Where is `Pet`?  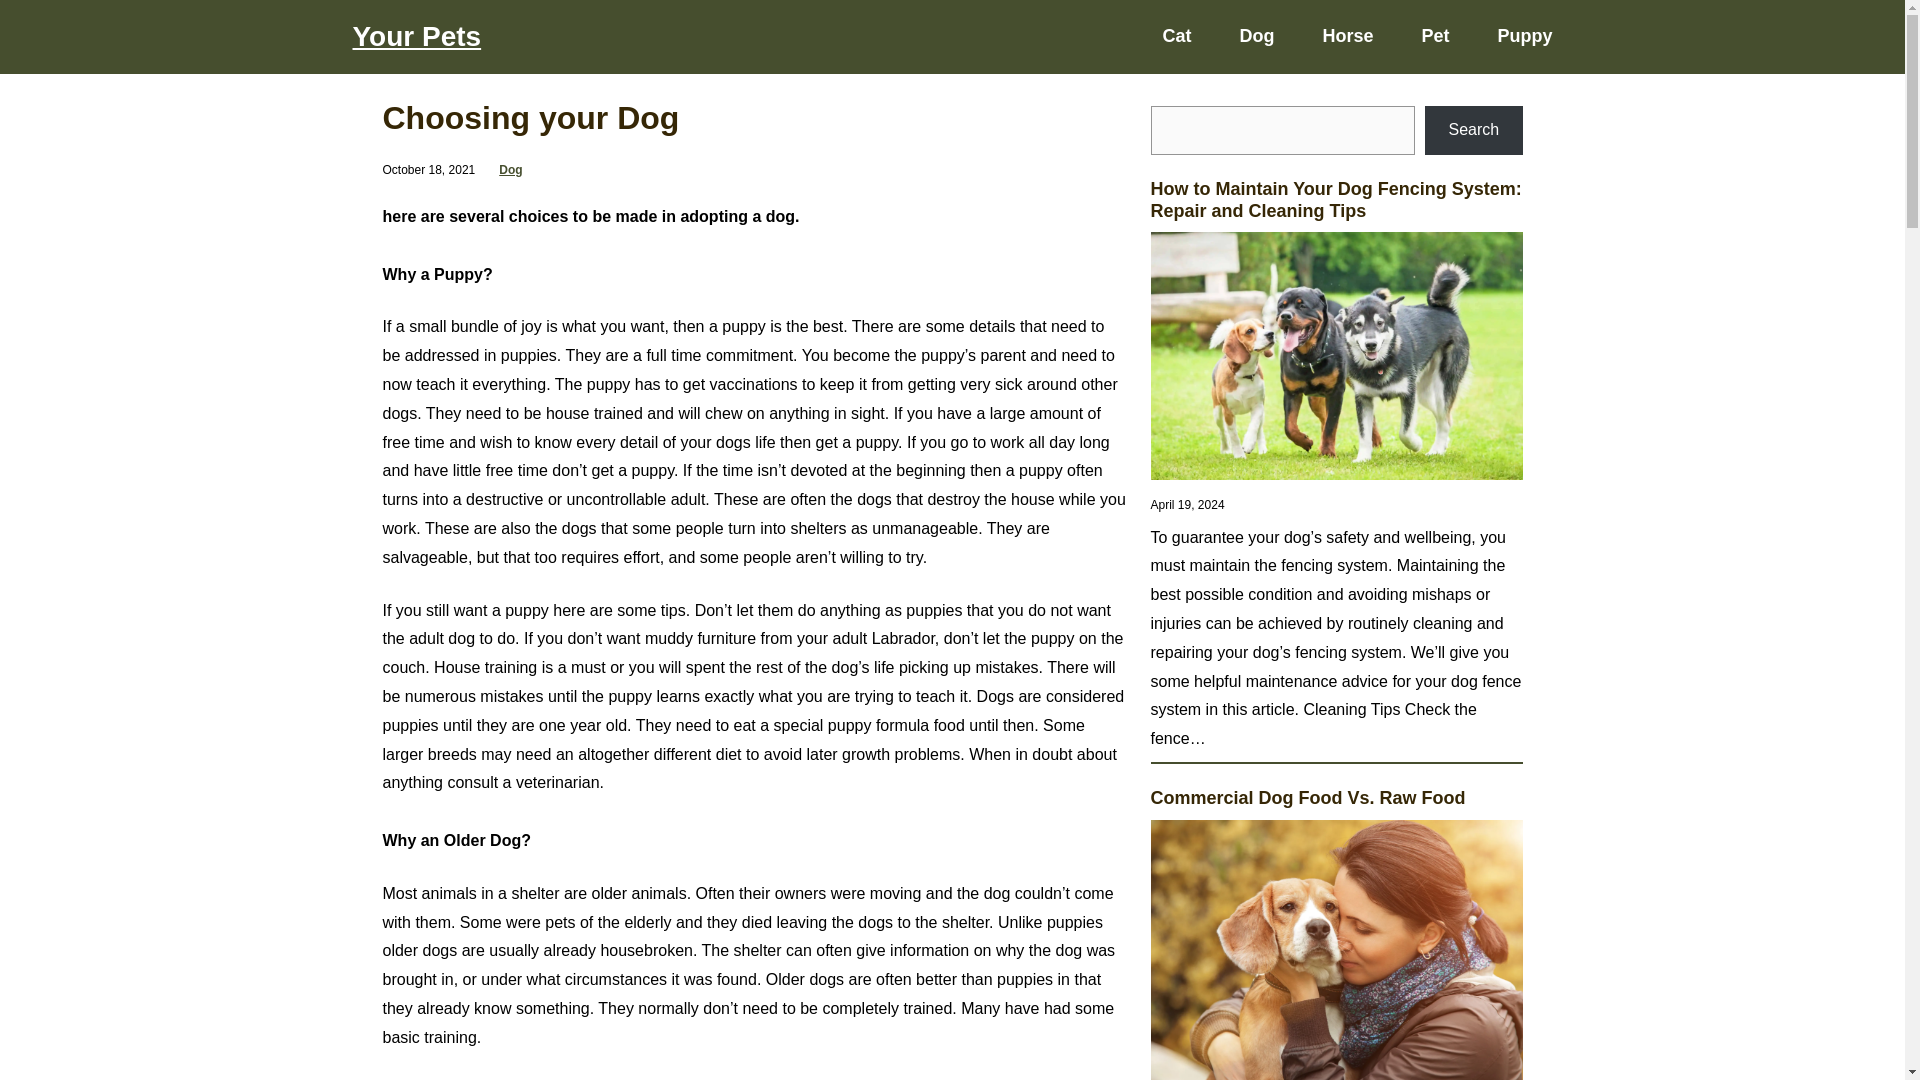 Pet is located at coordinates (1434, 36).